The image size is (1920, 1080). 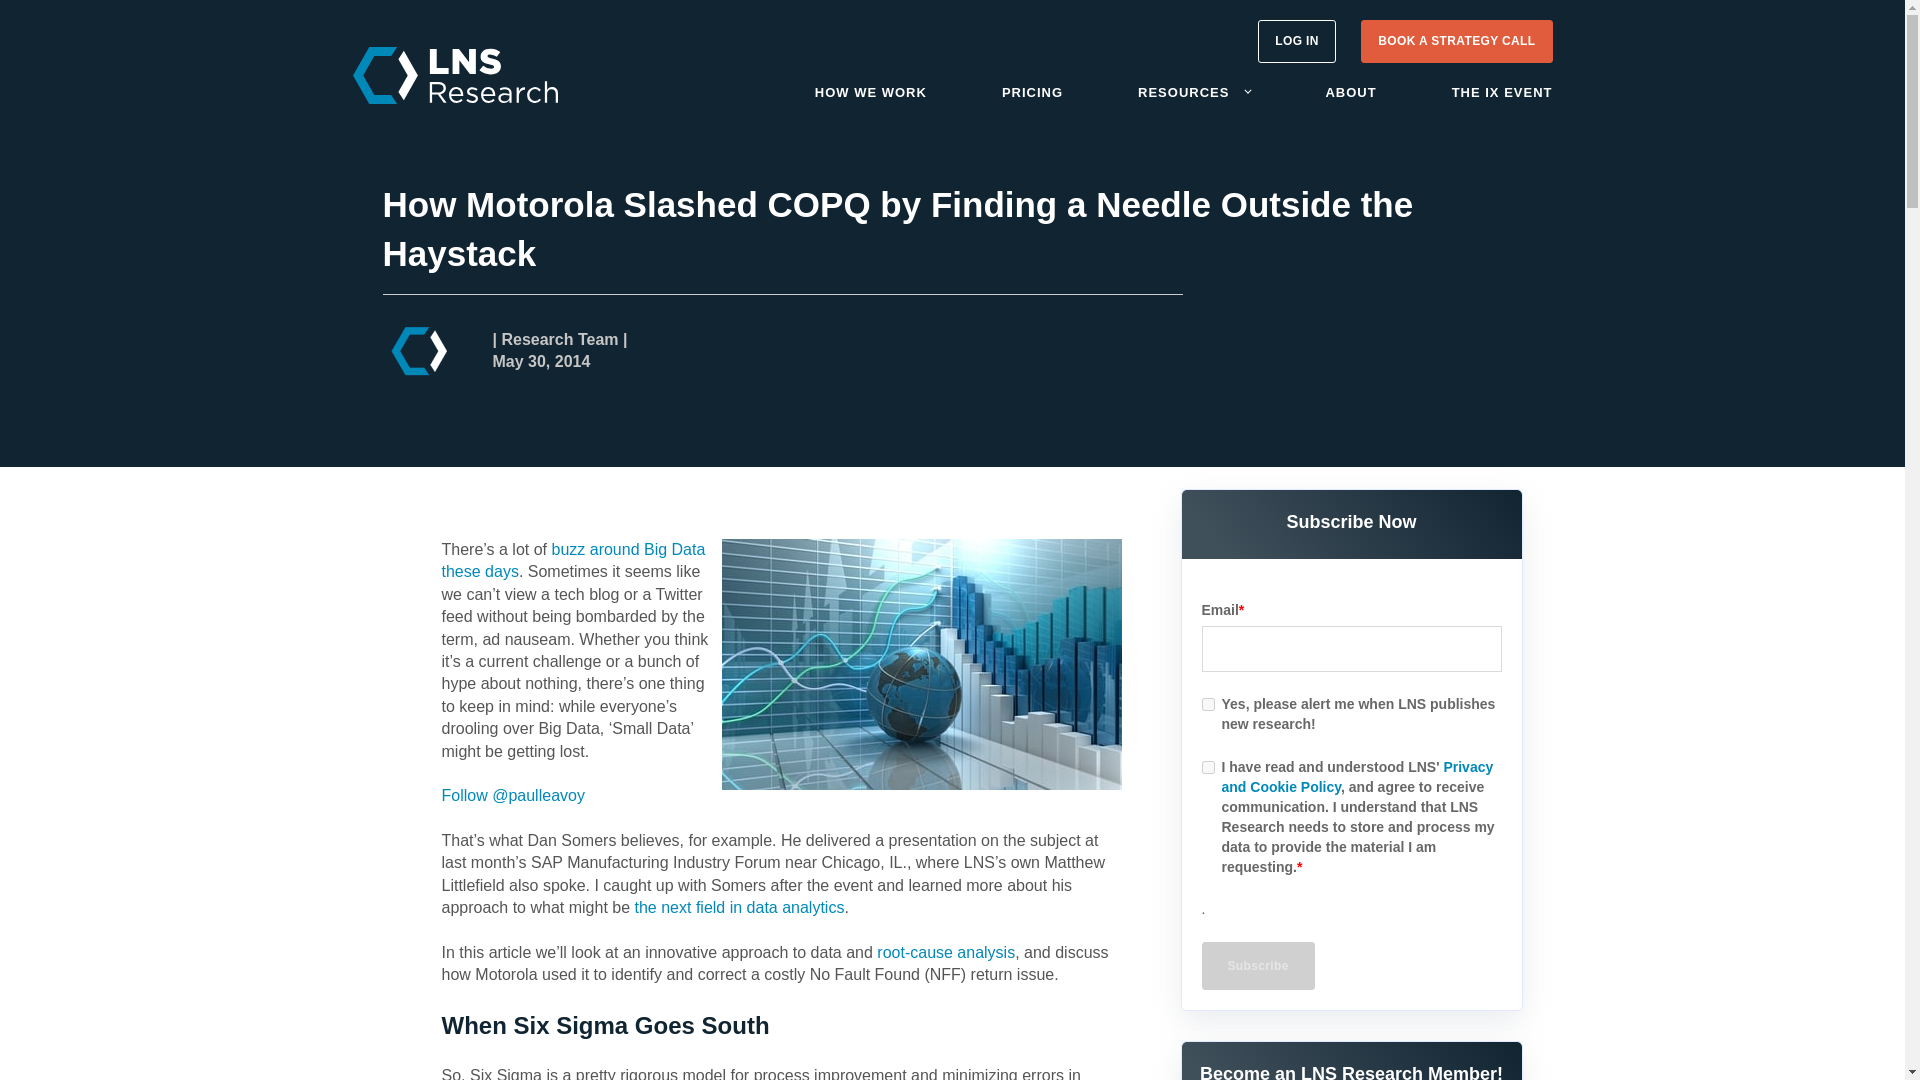 I want to click on true, so click(x=1208, y=768).